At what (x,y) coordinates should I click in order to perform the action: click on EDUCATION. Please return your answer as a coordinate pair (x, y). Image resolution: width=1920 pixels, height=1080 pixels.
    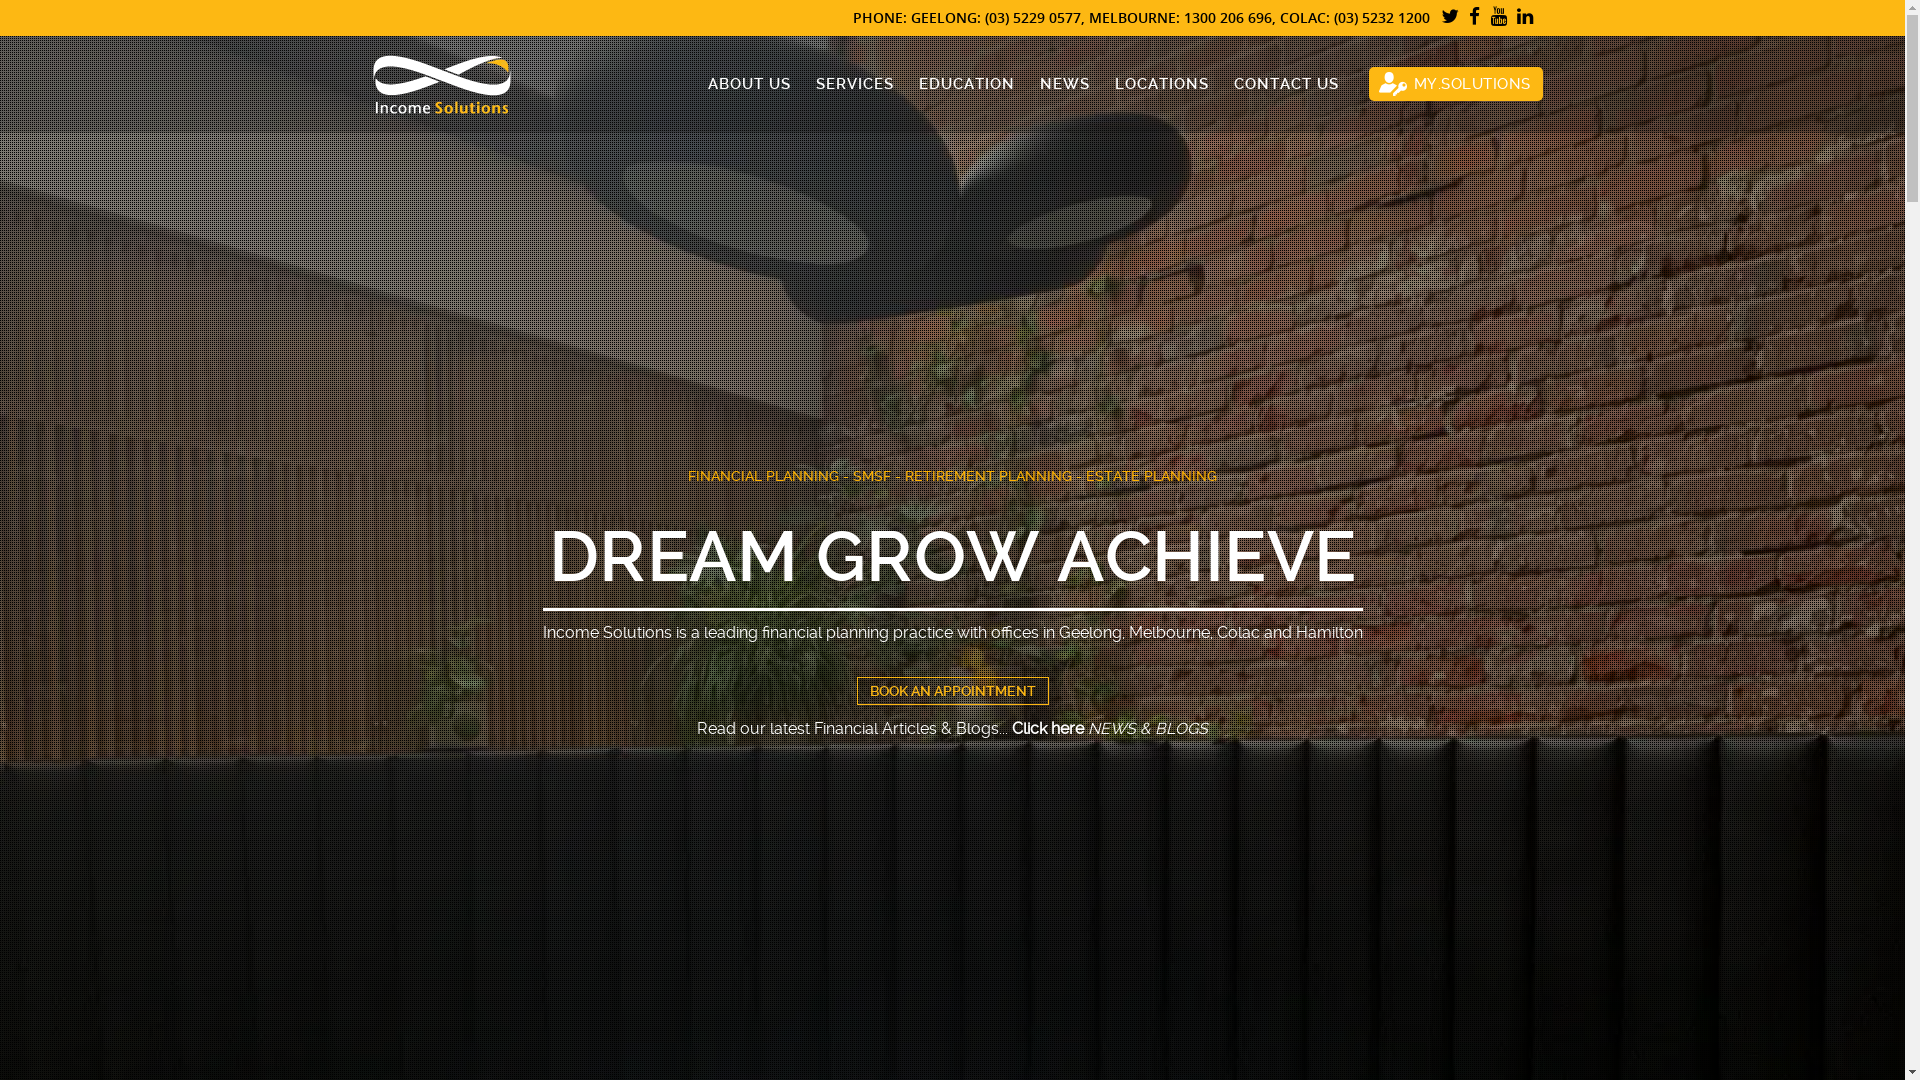
    Looking at the image, I should click on (954, 84).